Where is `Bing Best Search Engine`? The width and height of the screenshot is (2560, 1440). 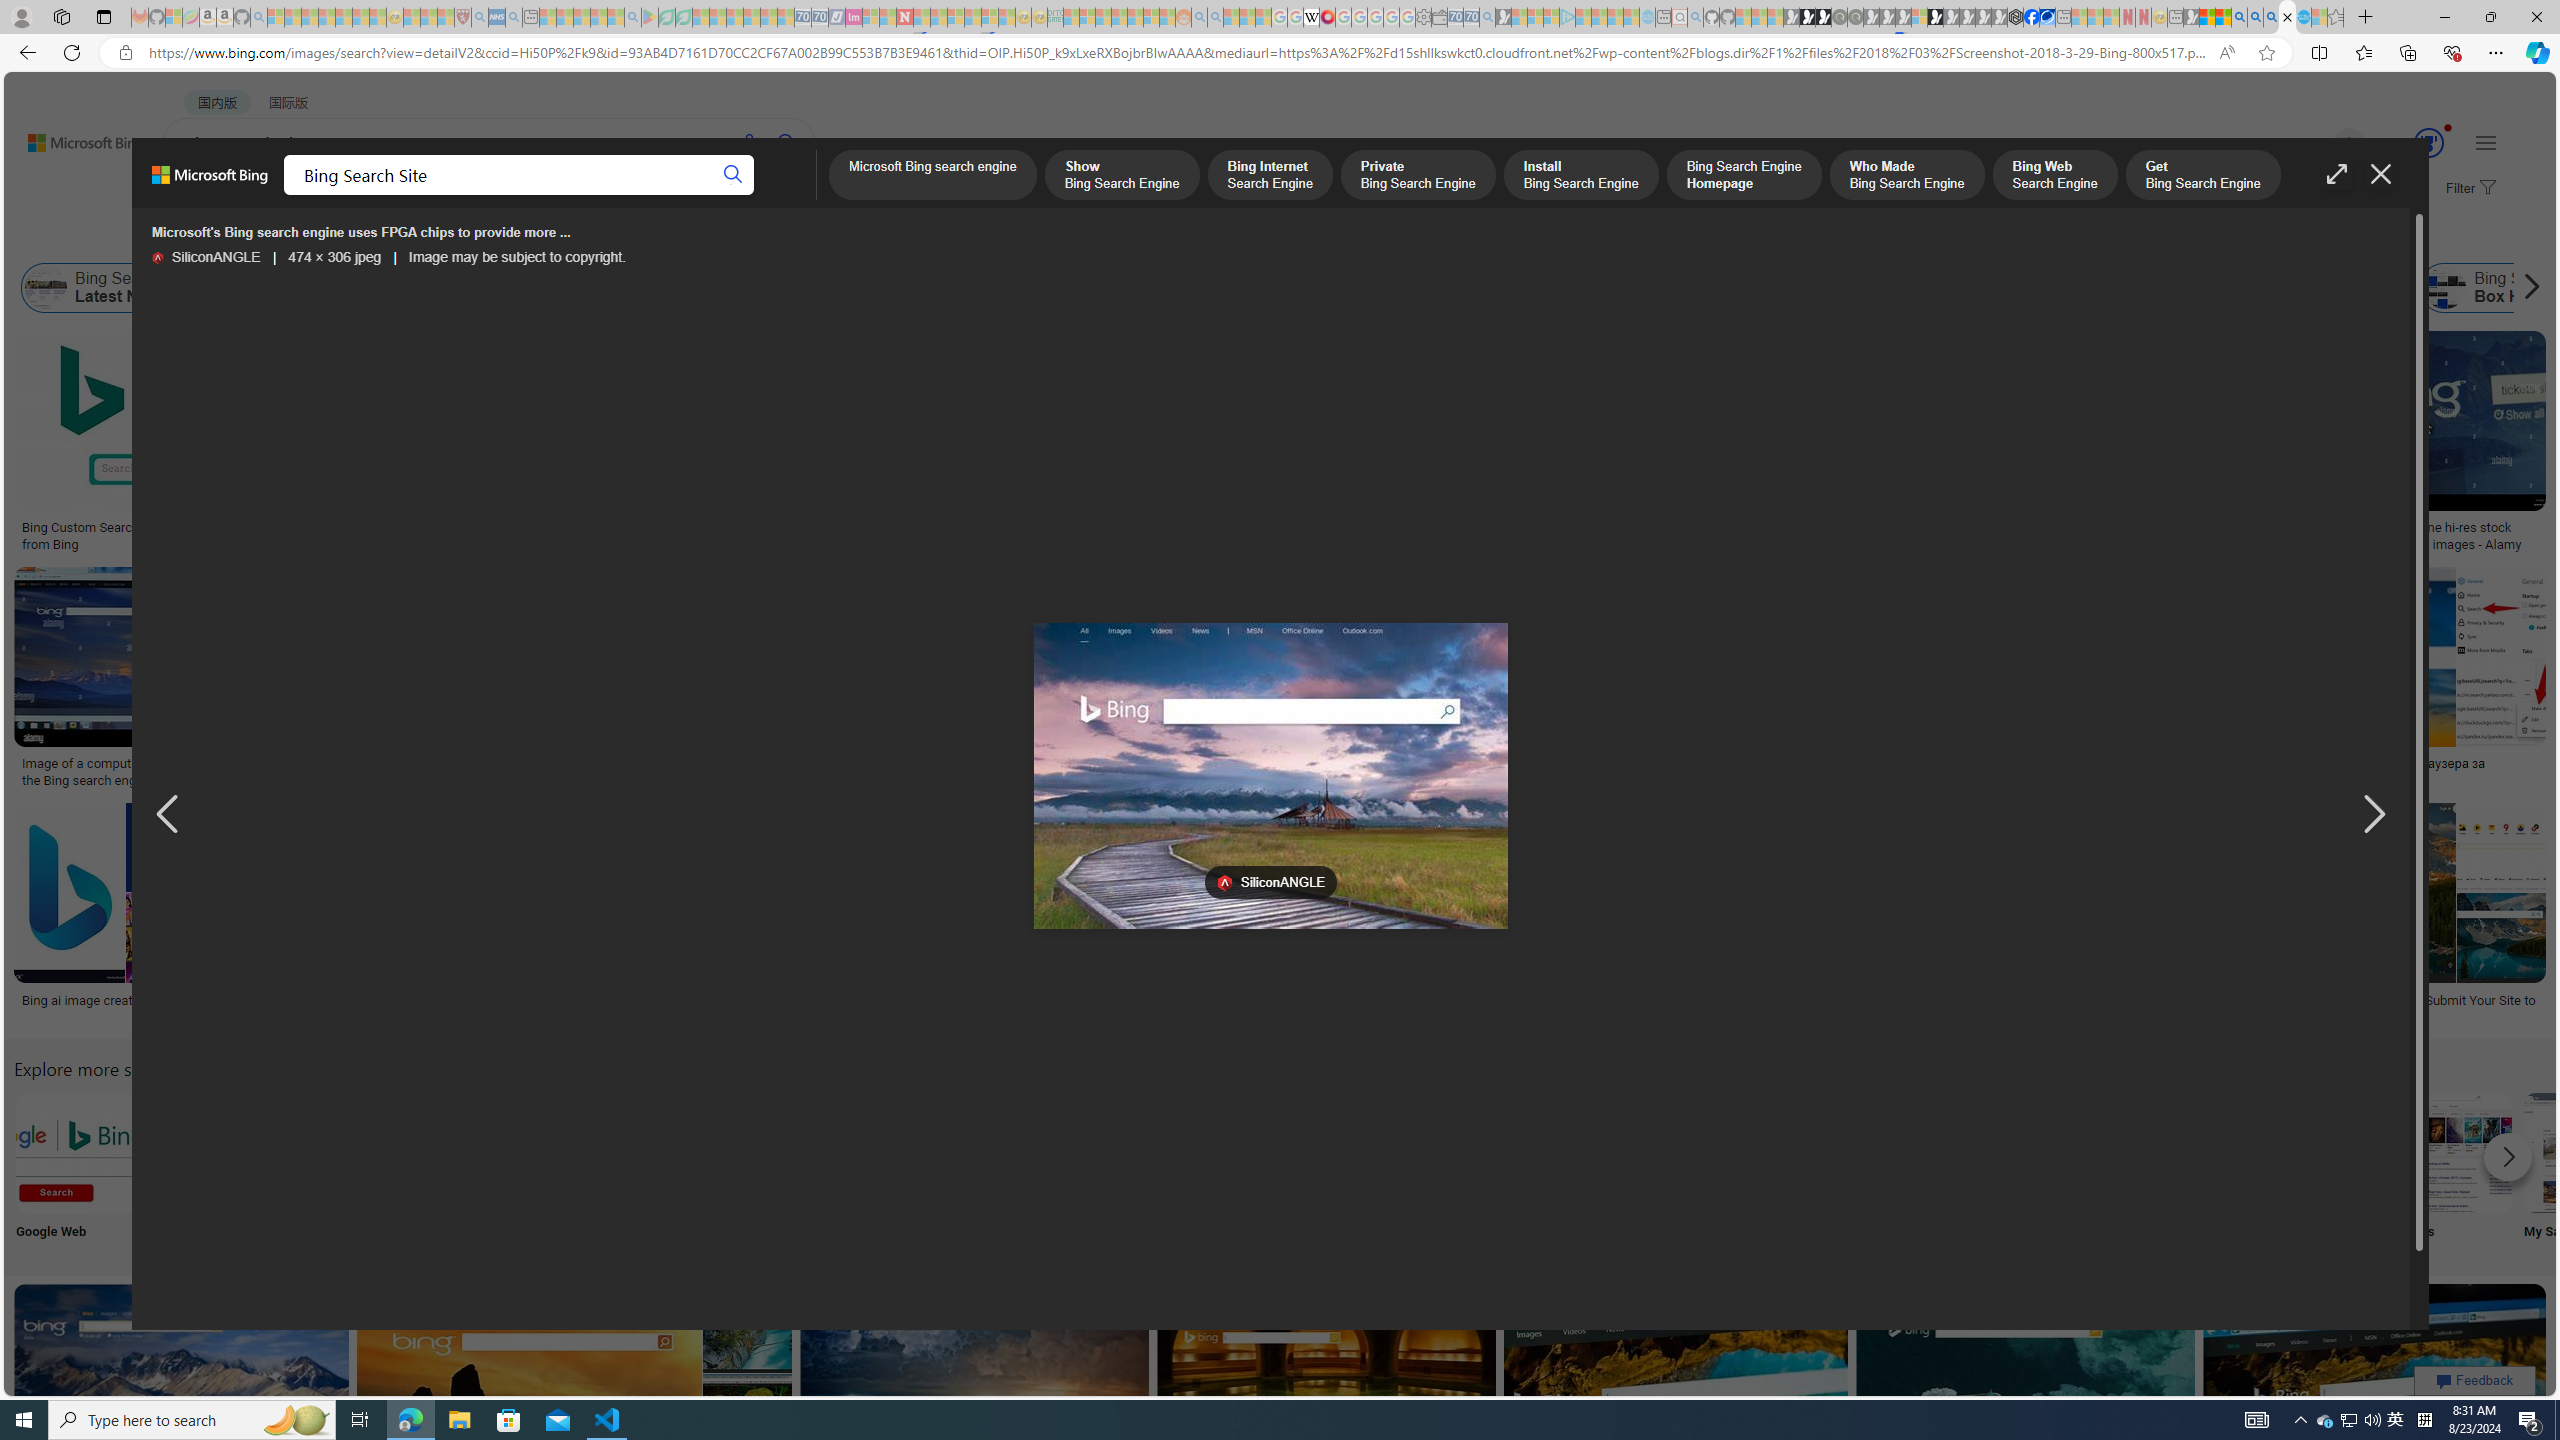 Bing Best Search Engine is located at coordinates (1366, 288).